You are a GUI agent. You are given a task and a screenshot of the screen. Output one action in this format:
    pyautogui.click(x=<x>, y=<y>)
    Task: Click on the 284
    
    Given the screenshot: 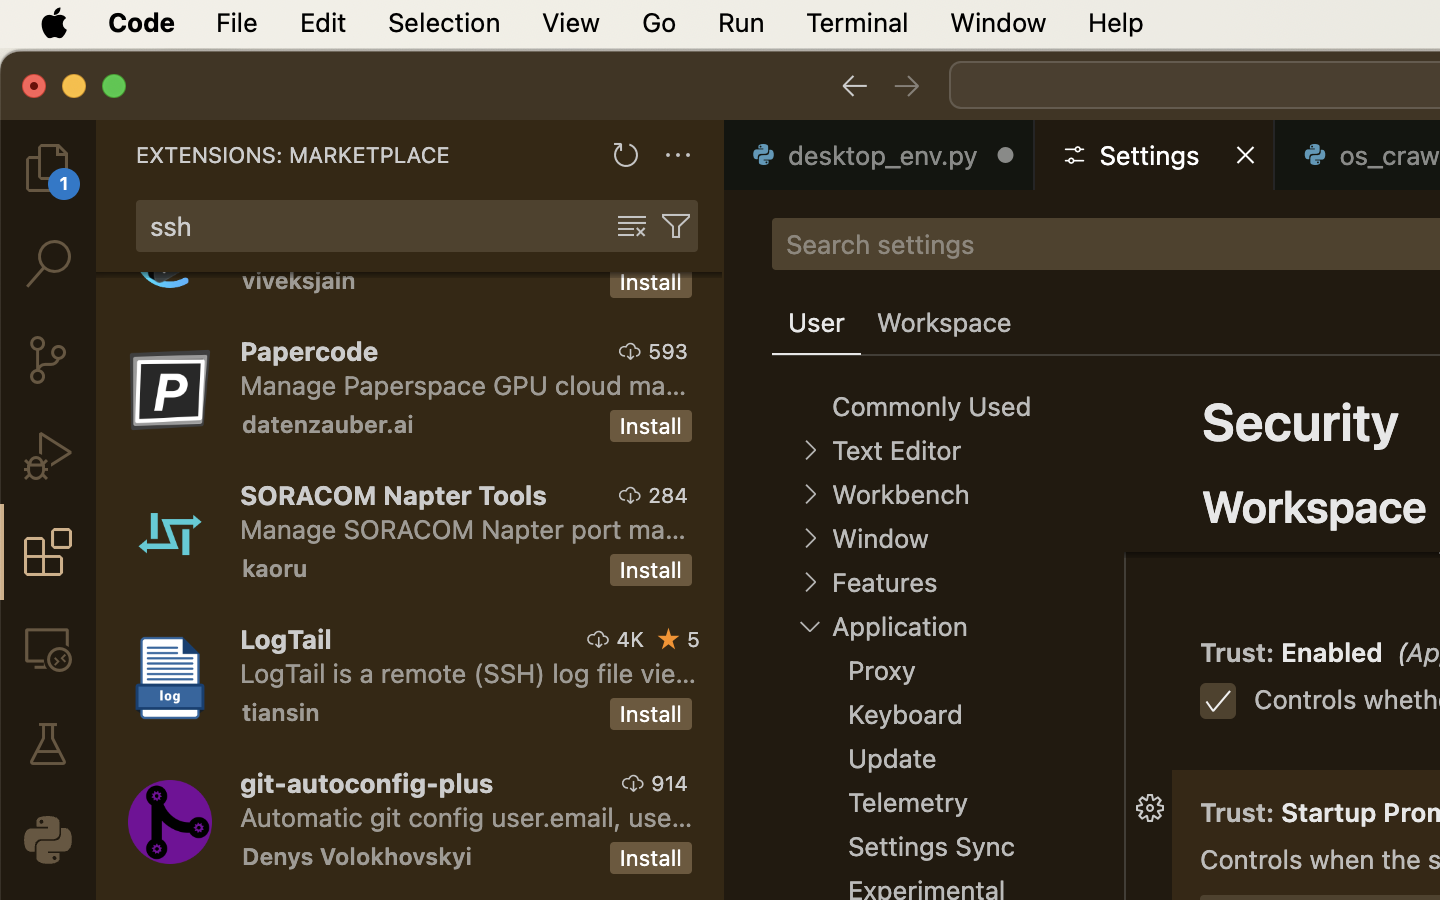 What is the action you would take?
    pyautogui.click(x=668, y=495)
    